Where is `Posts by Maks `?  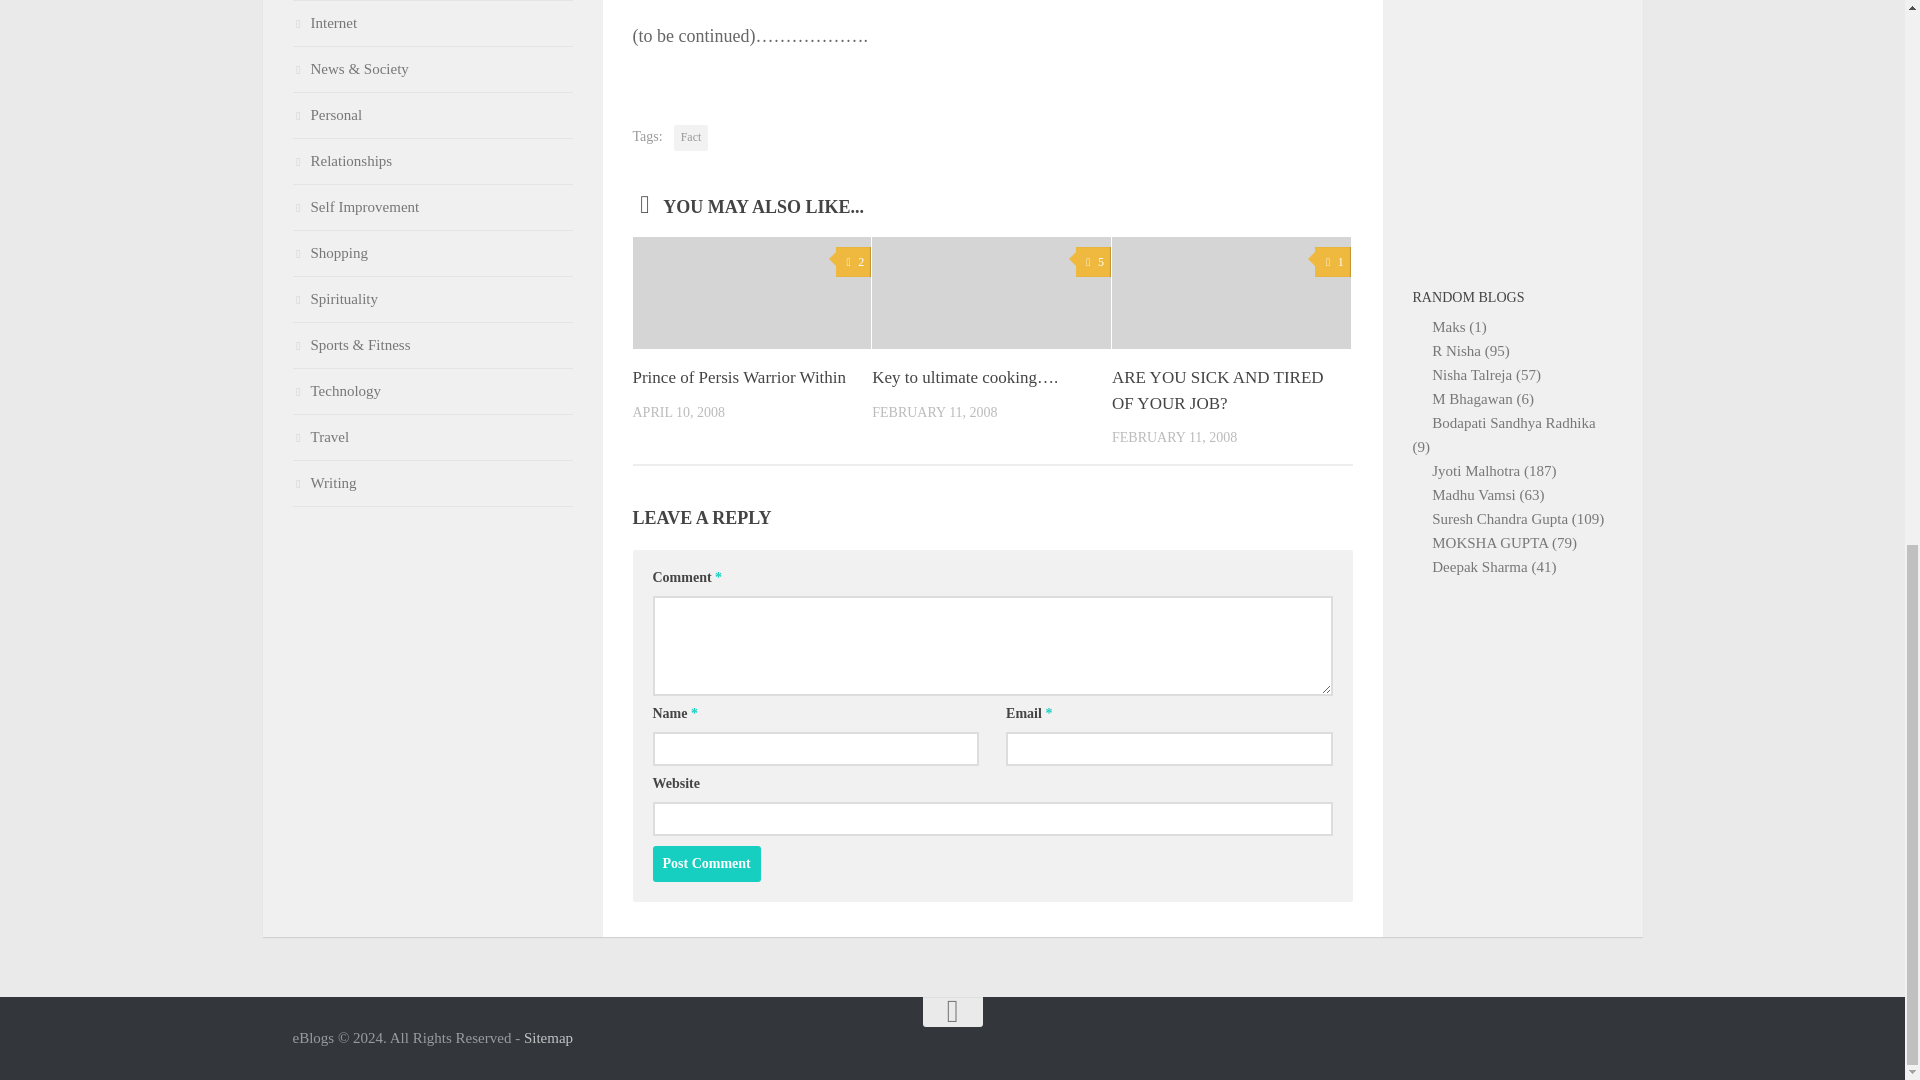
Posts by Maks  is located at coordinates (1450, 326).